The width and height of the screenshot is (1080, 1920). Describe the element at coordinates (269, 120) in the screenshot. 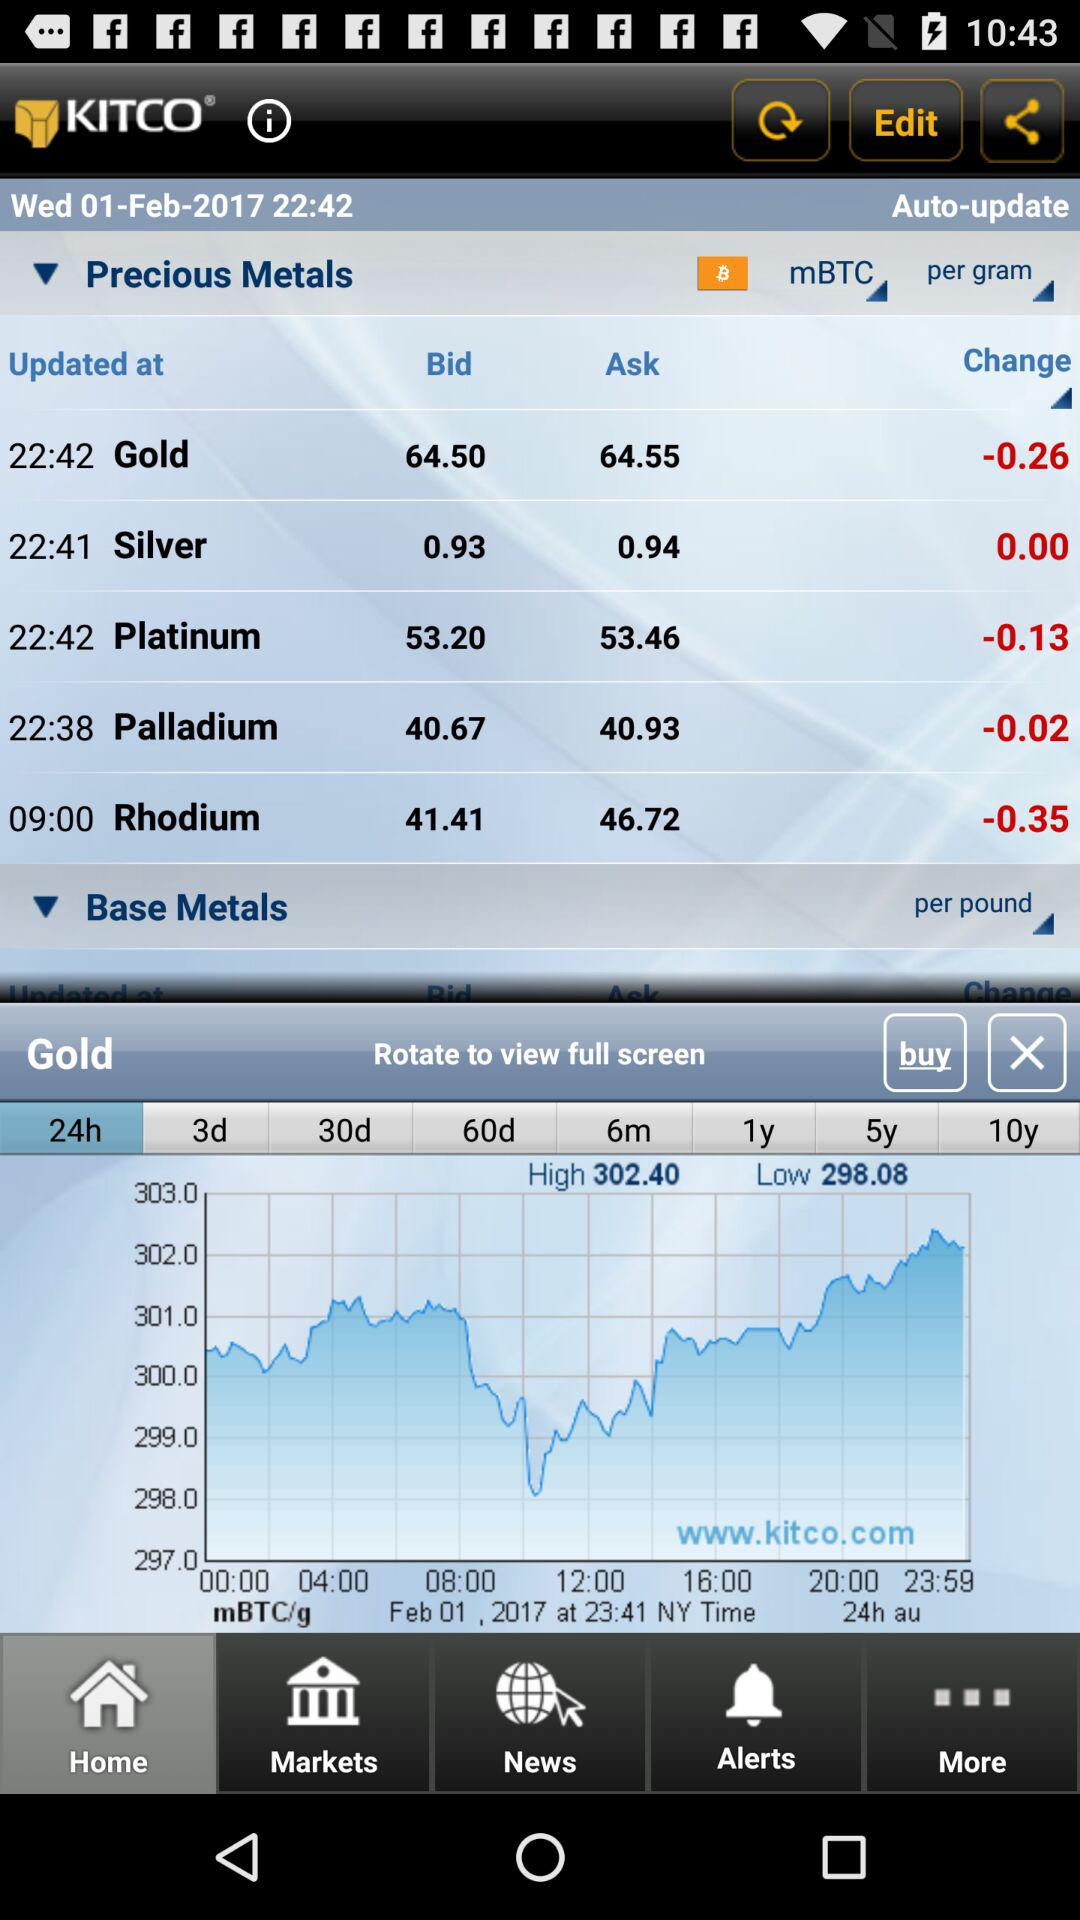

I see `show info` at that location.